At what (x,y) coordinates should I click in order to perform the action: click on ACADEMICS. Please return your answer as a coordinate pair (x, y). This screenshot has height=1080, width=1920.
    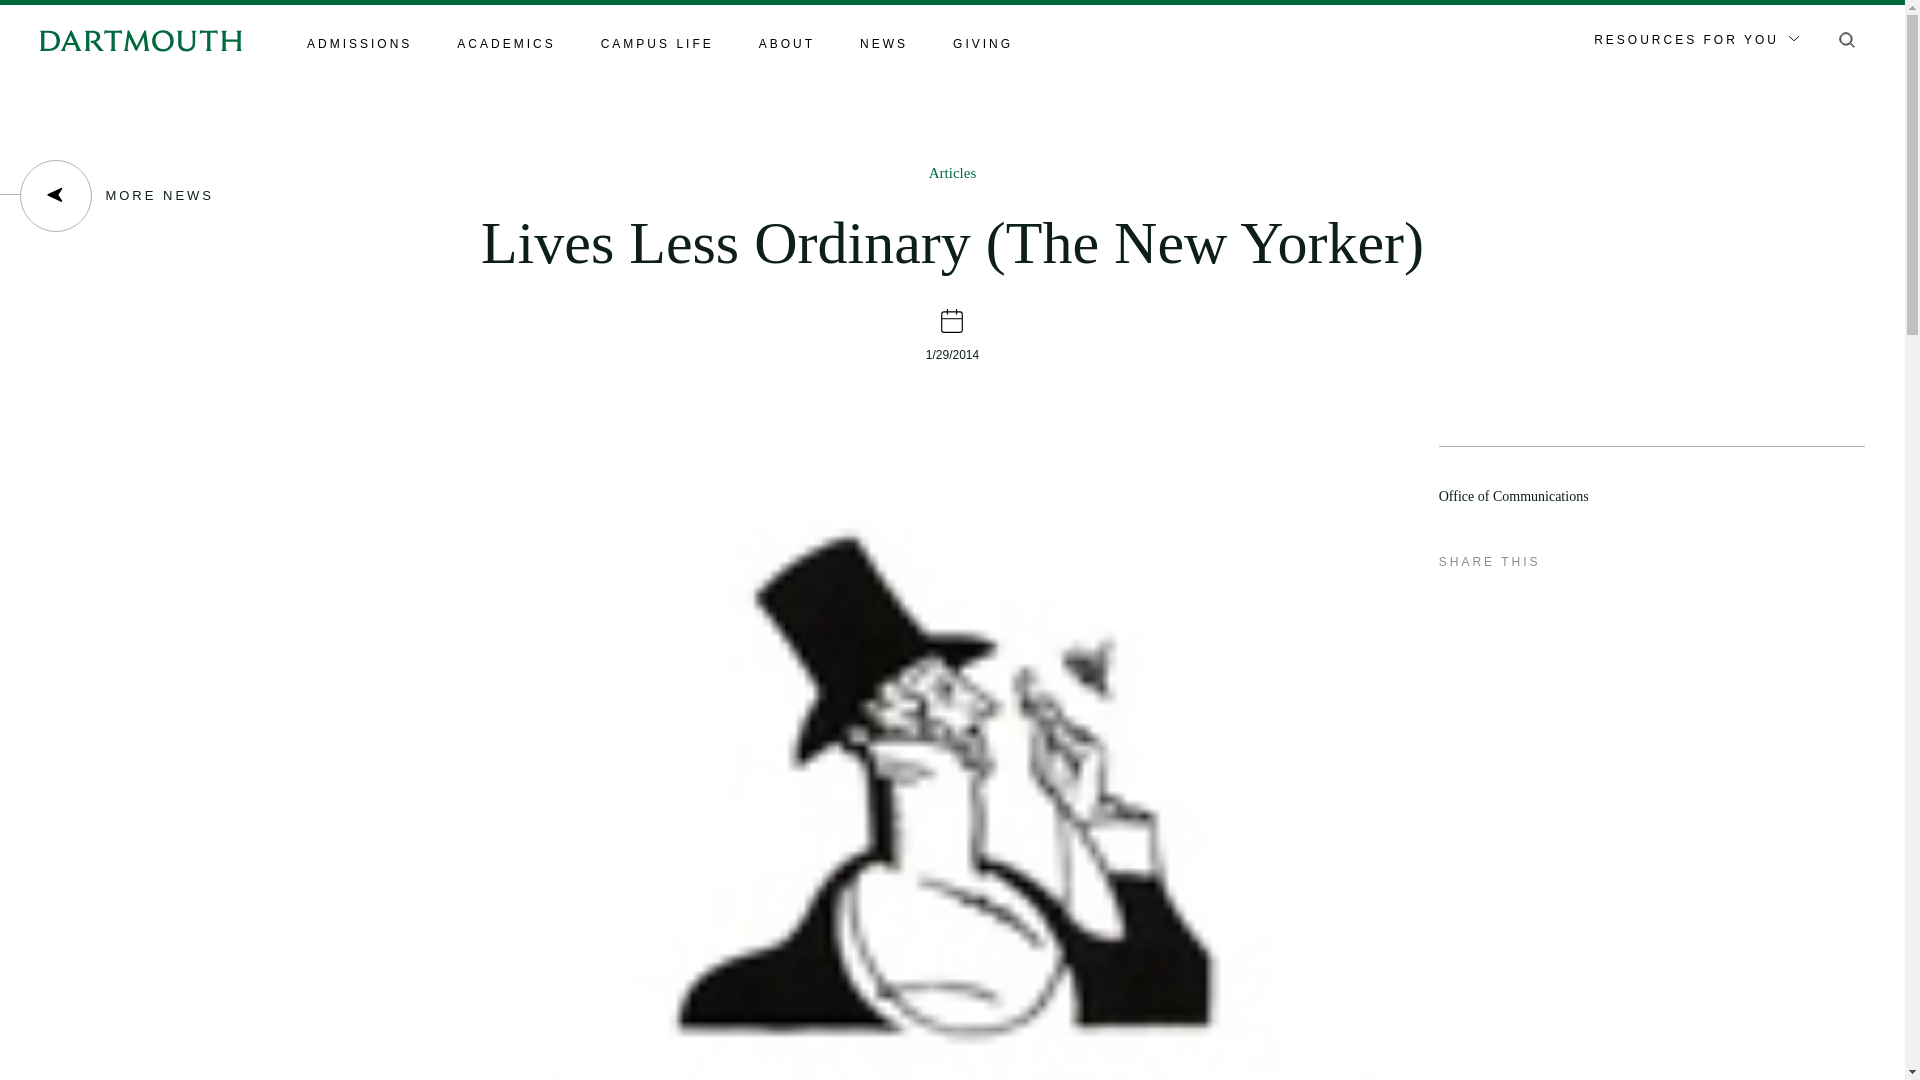
    Looking at the image, I should click on (505, 45).